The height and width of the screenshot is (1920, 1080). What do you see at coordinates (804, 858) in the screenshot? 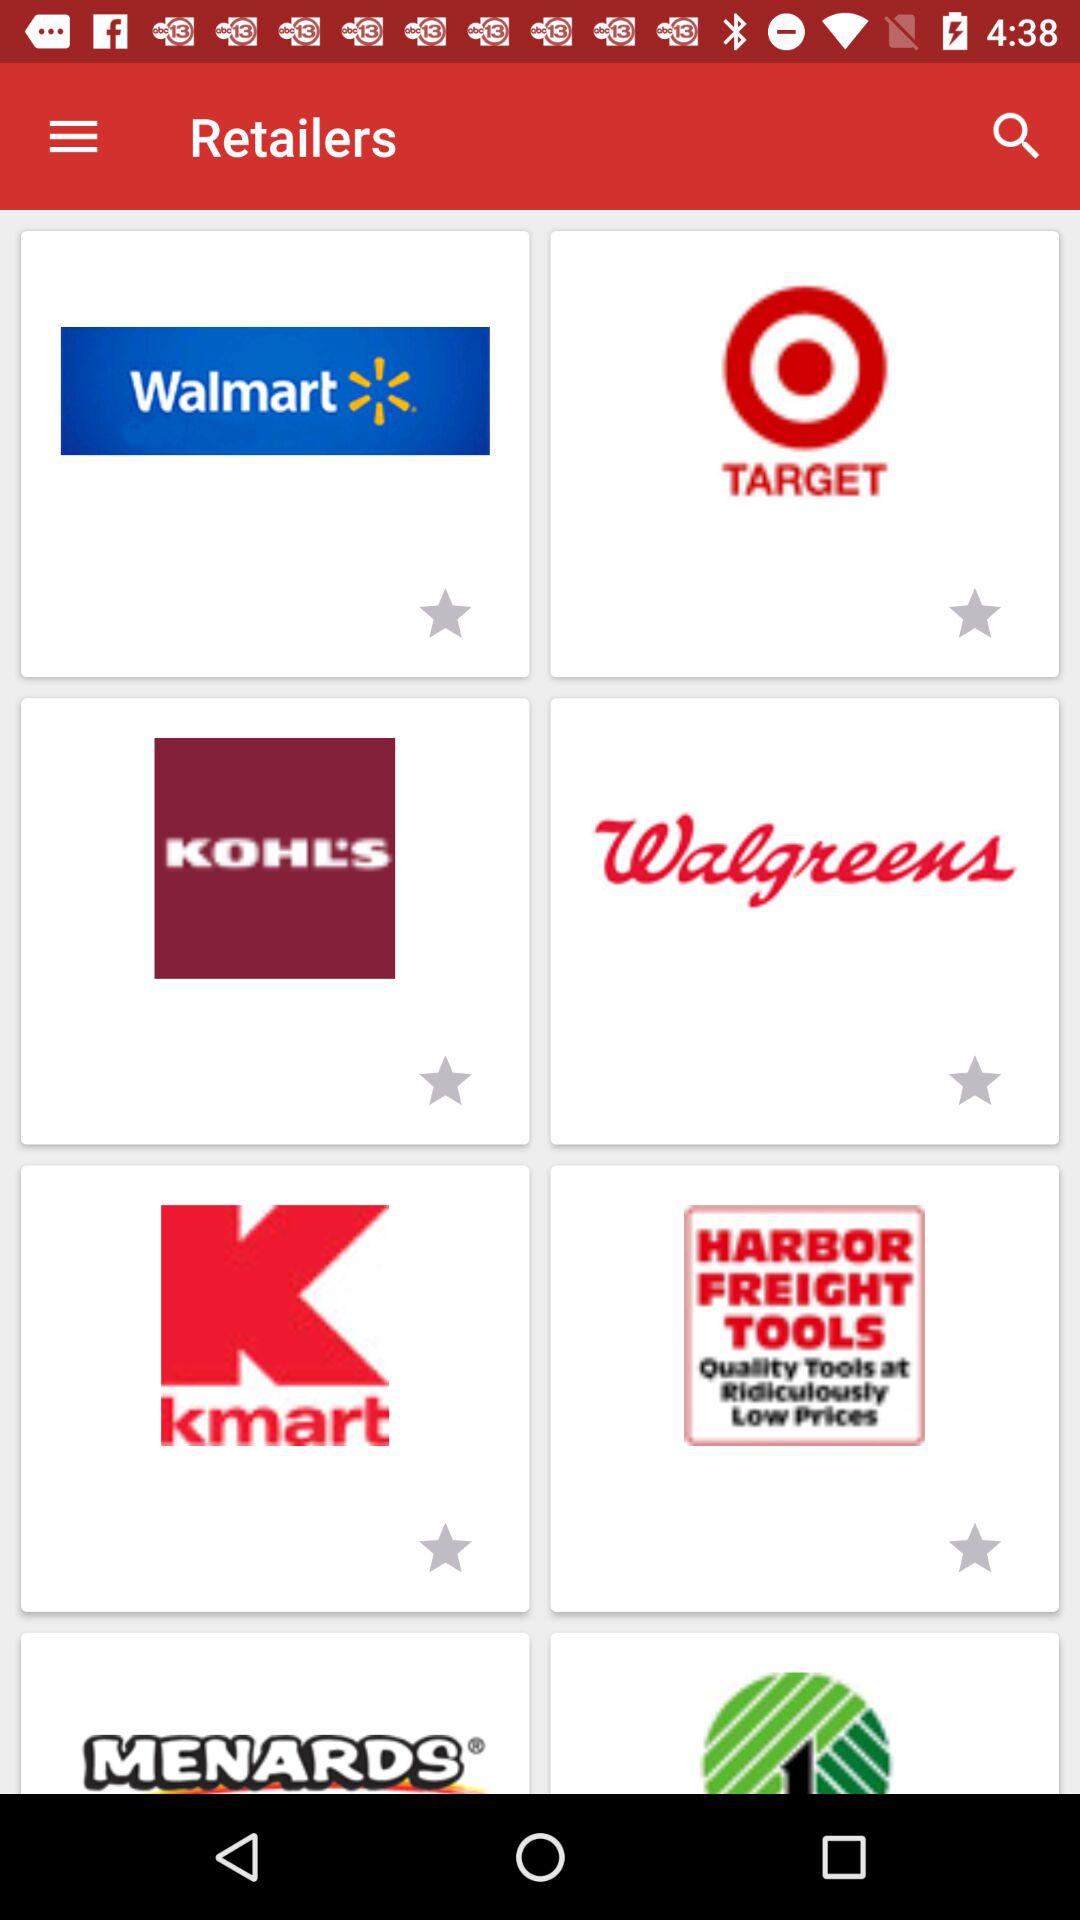
I see `click on walgreens` at bounding box center [804, 858].